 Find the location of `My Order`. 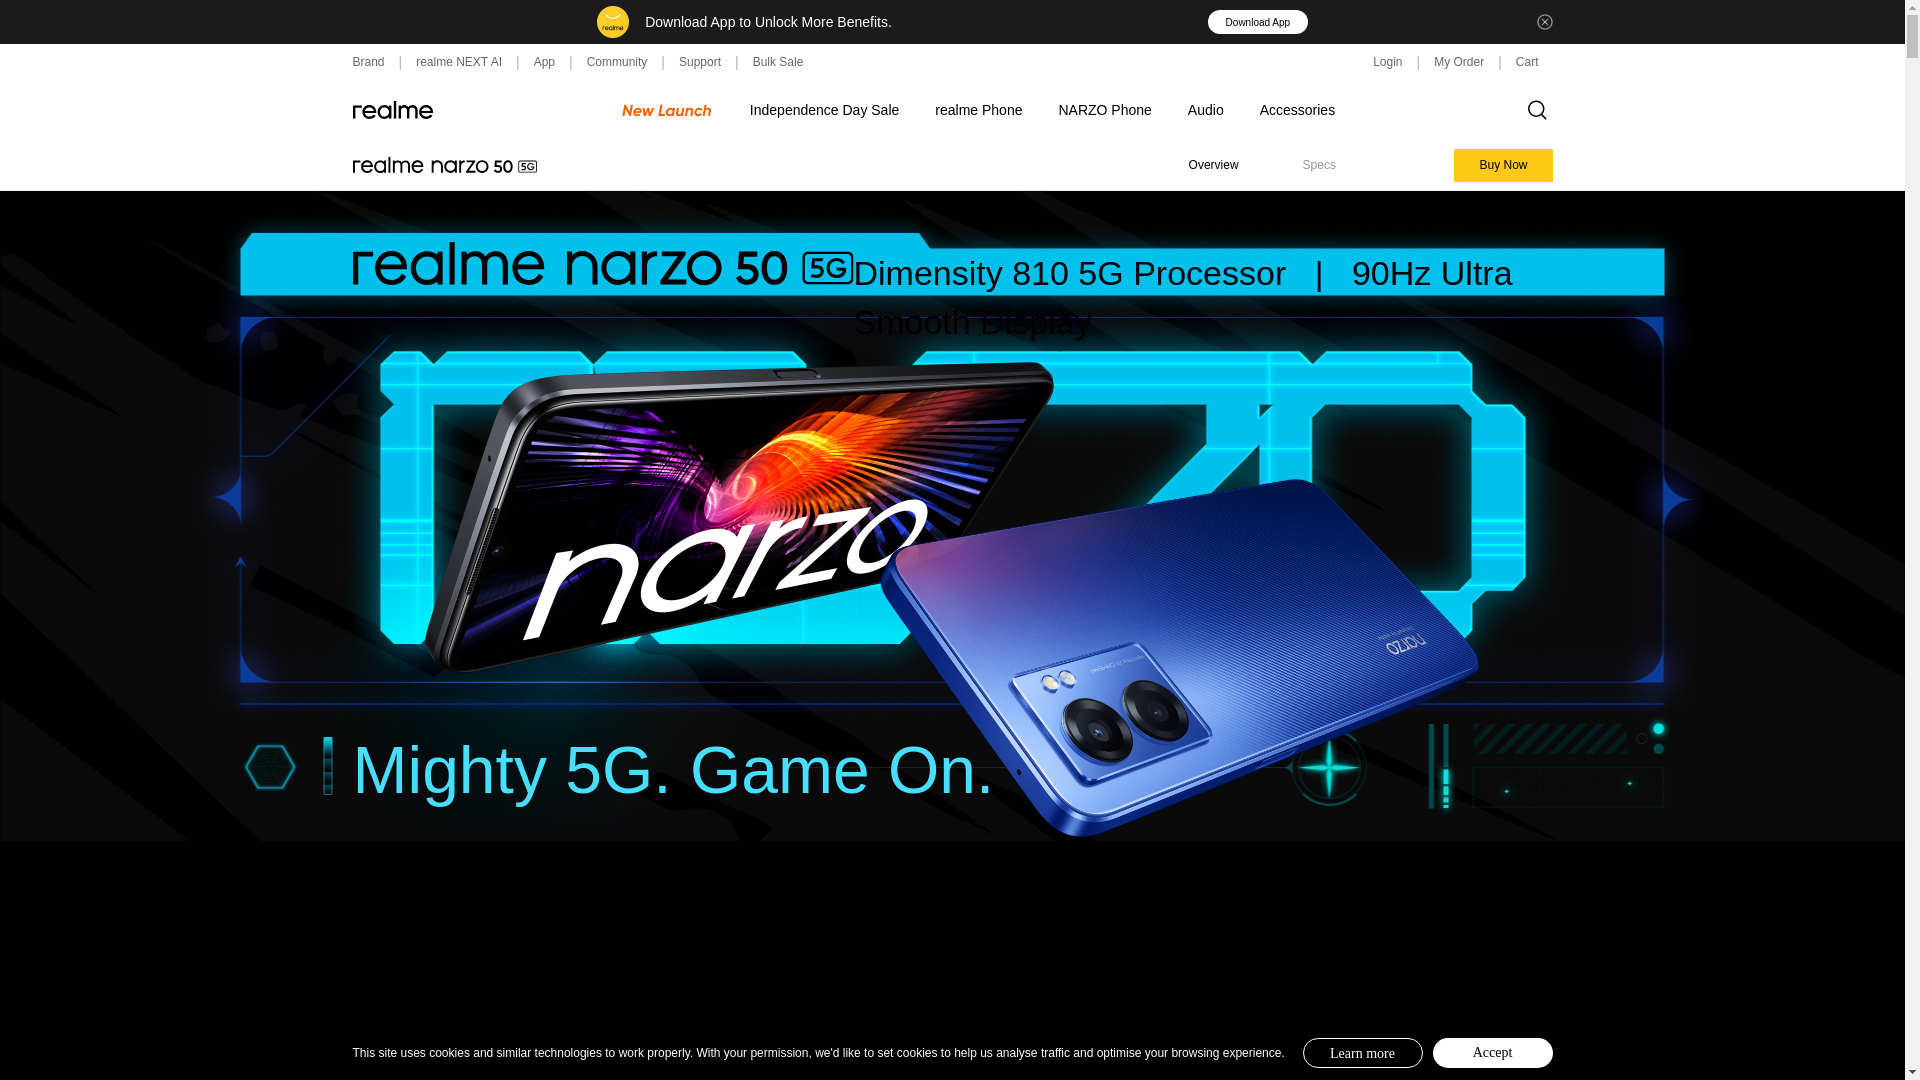

My Order is located at coordinates (1459, 62).